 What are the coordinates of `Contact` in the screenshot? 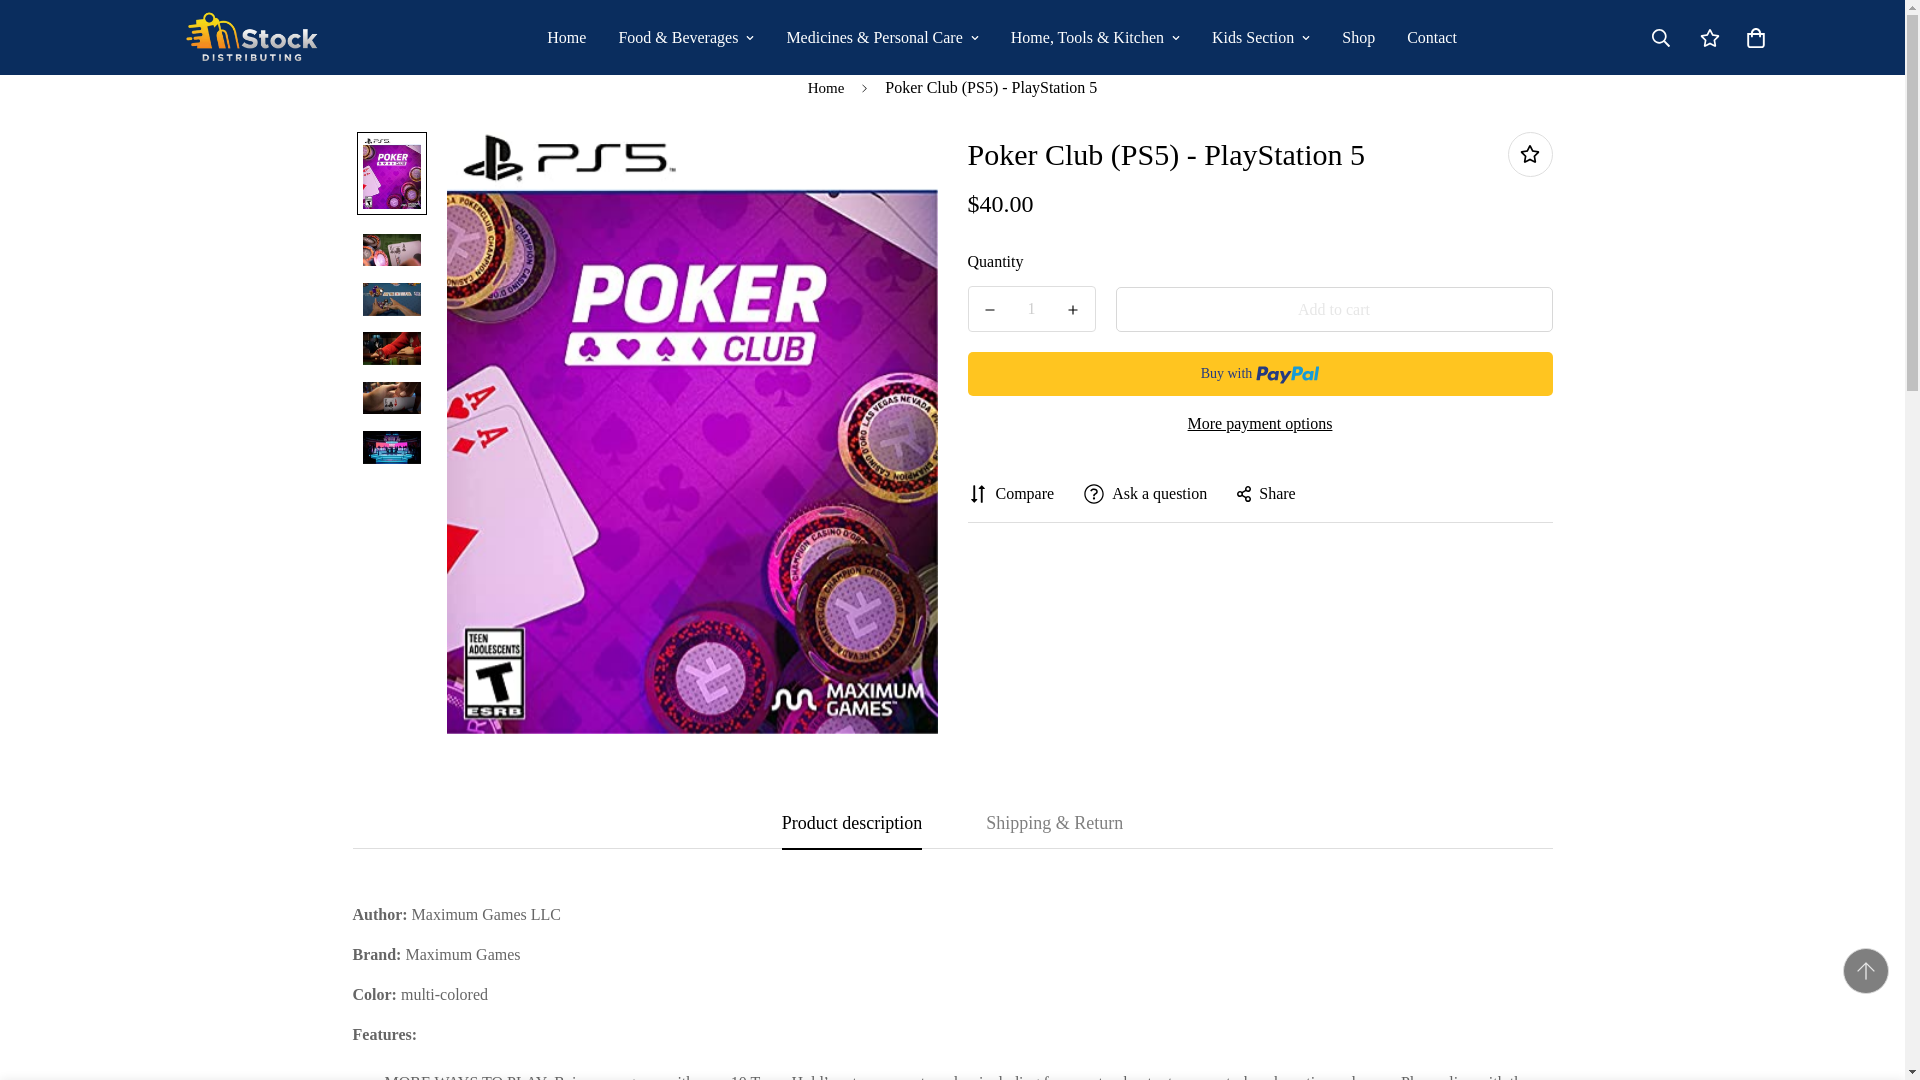 It's located at (1431, 38).